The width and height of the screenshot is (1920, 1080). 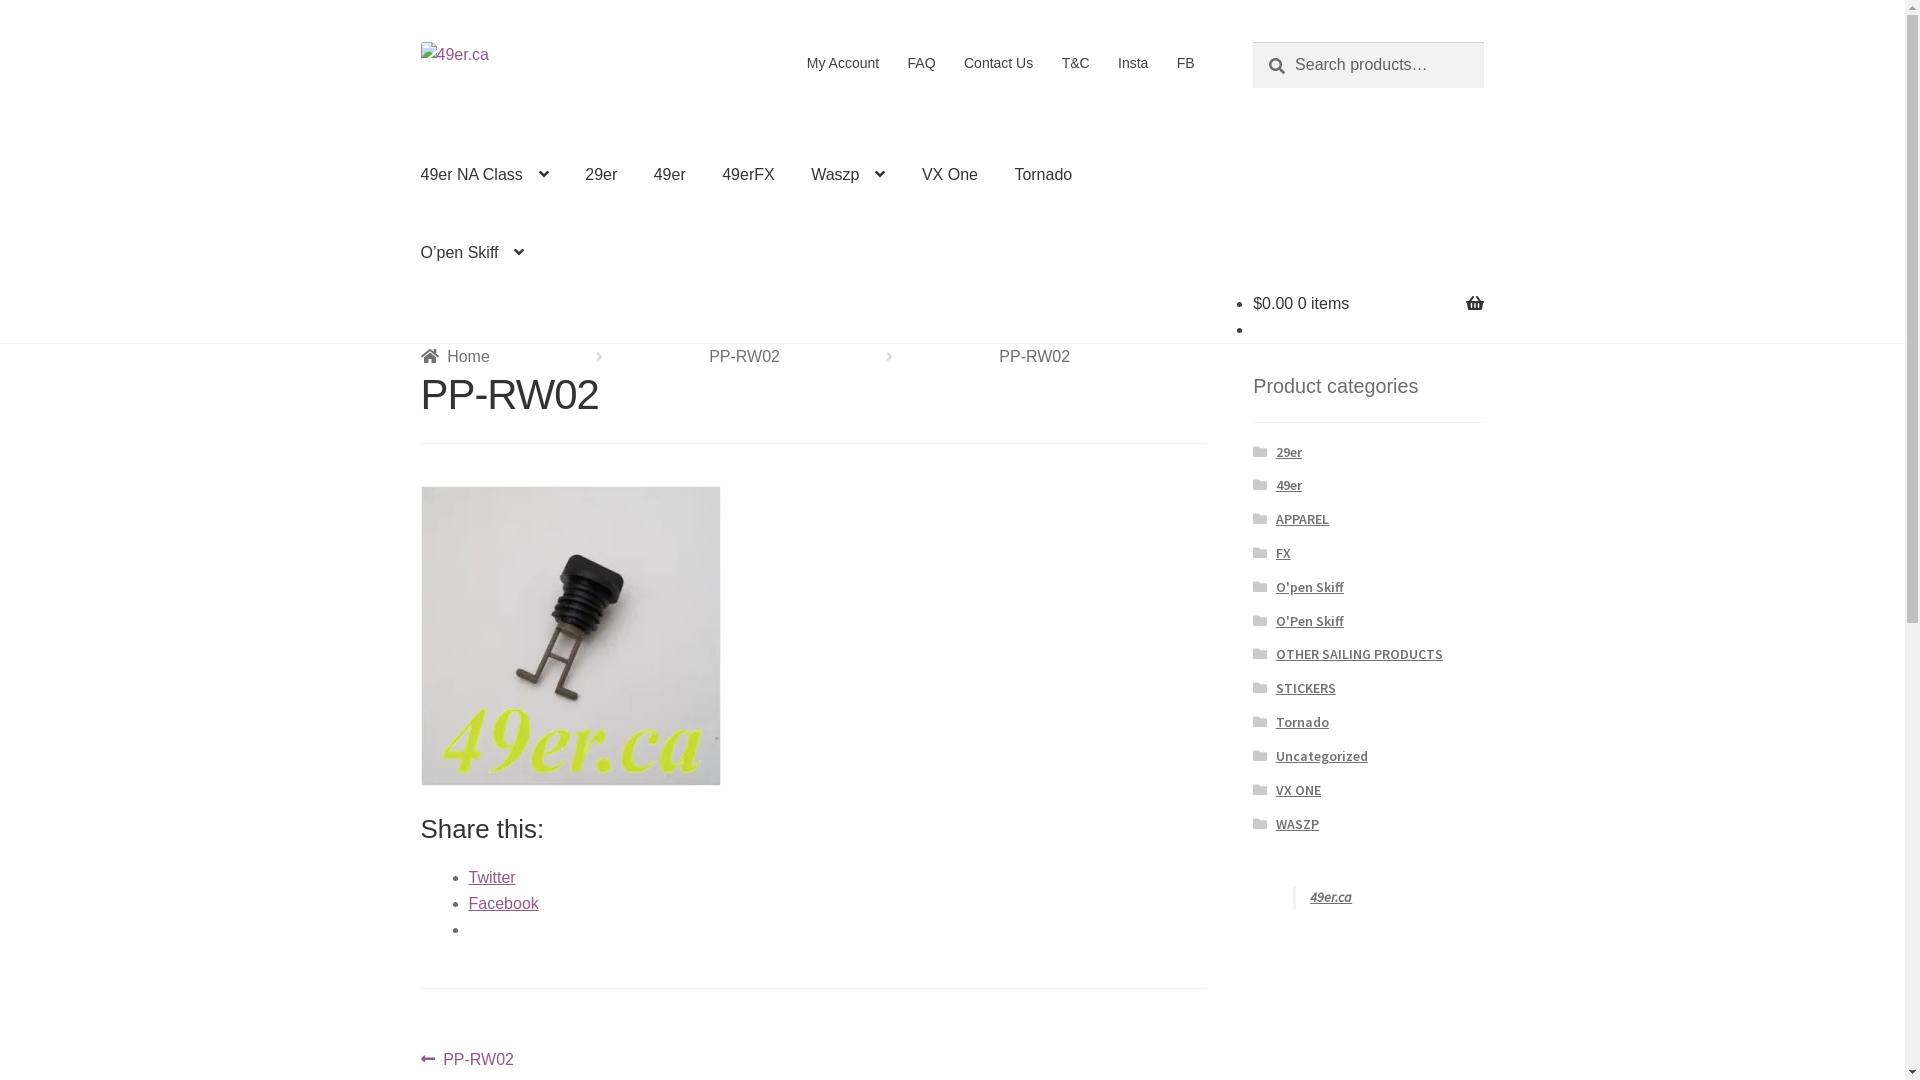 I want to click on Tornado, so click(x=1043, y=175).